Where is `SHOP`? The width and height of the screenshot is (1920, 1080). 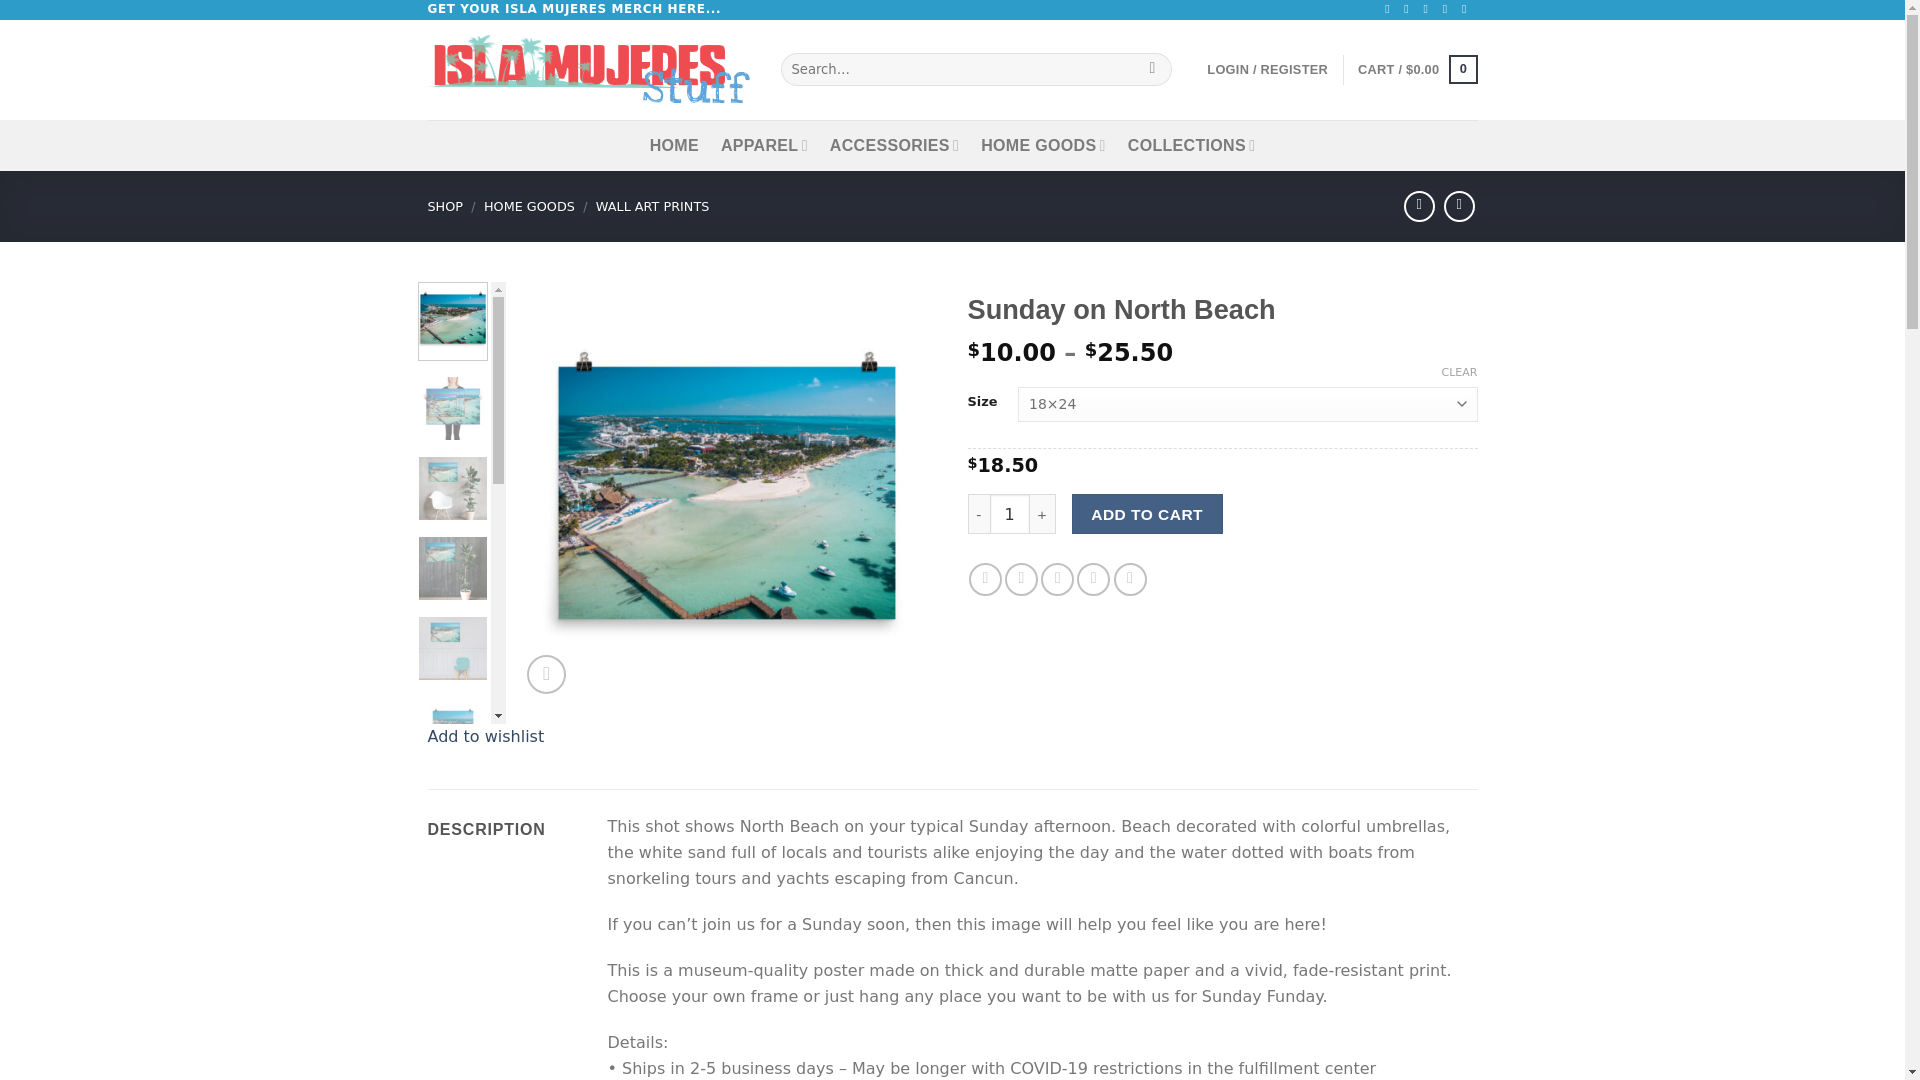 SHOP is located at coordinates (446, 206).